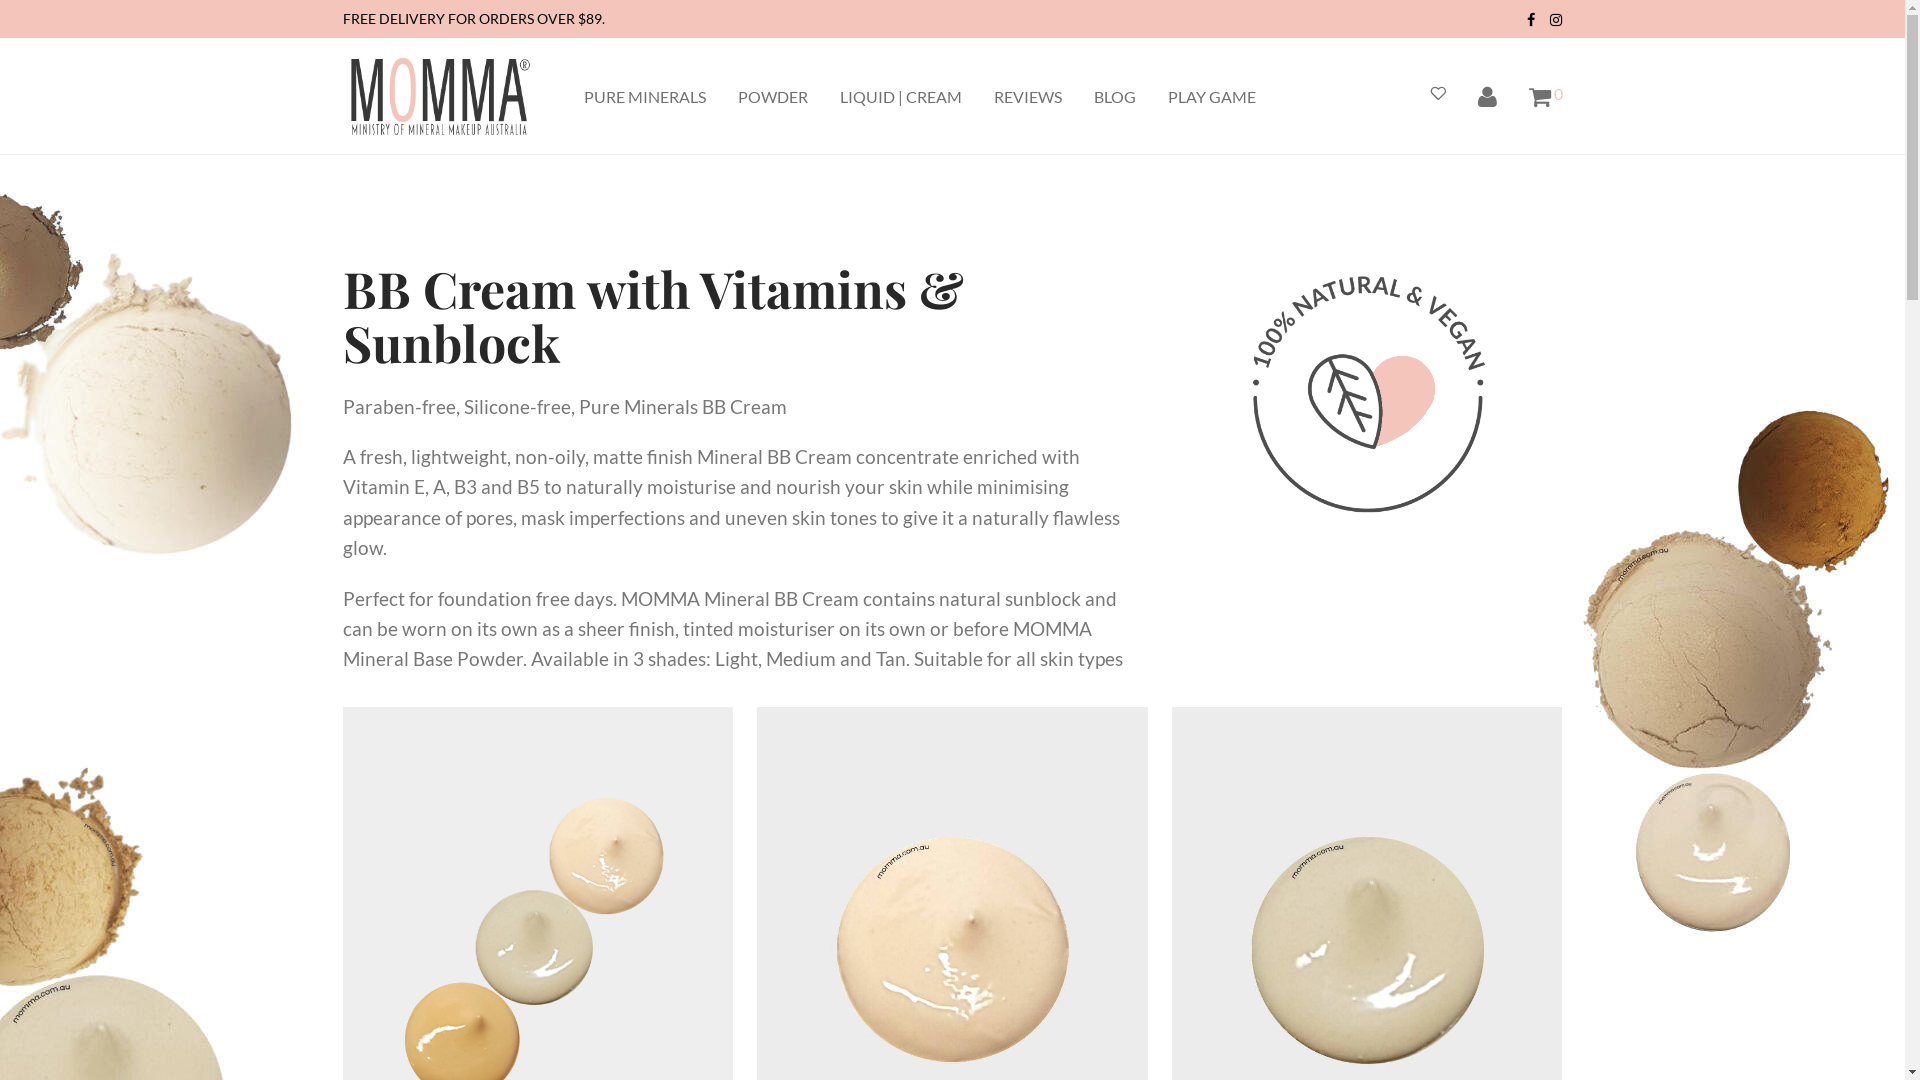 Image resolution: width=1920 pixels, height=1080 pixels. I want to click on Instagram, so click(1556, 18).